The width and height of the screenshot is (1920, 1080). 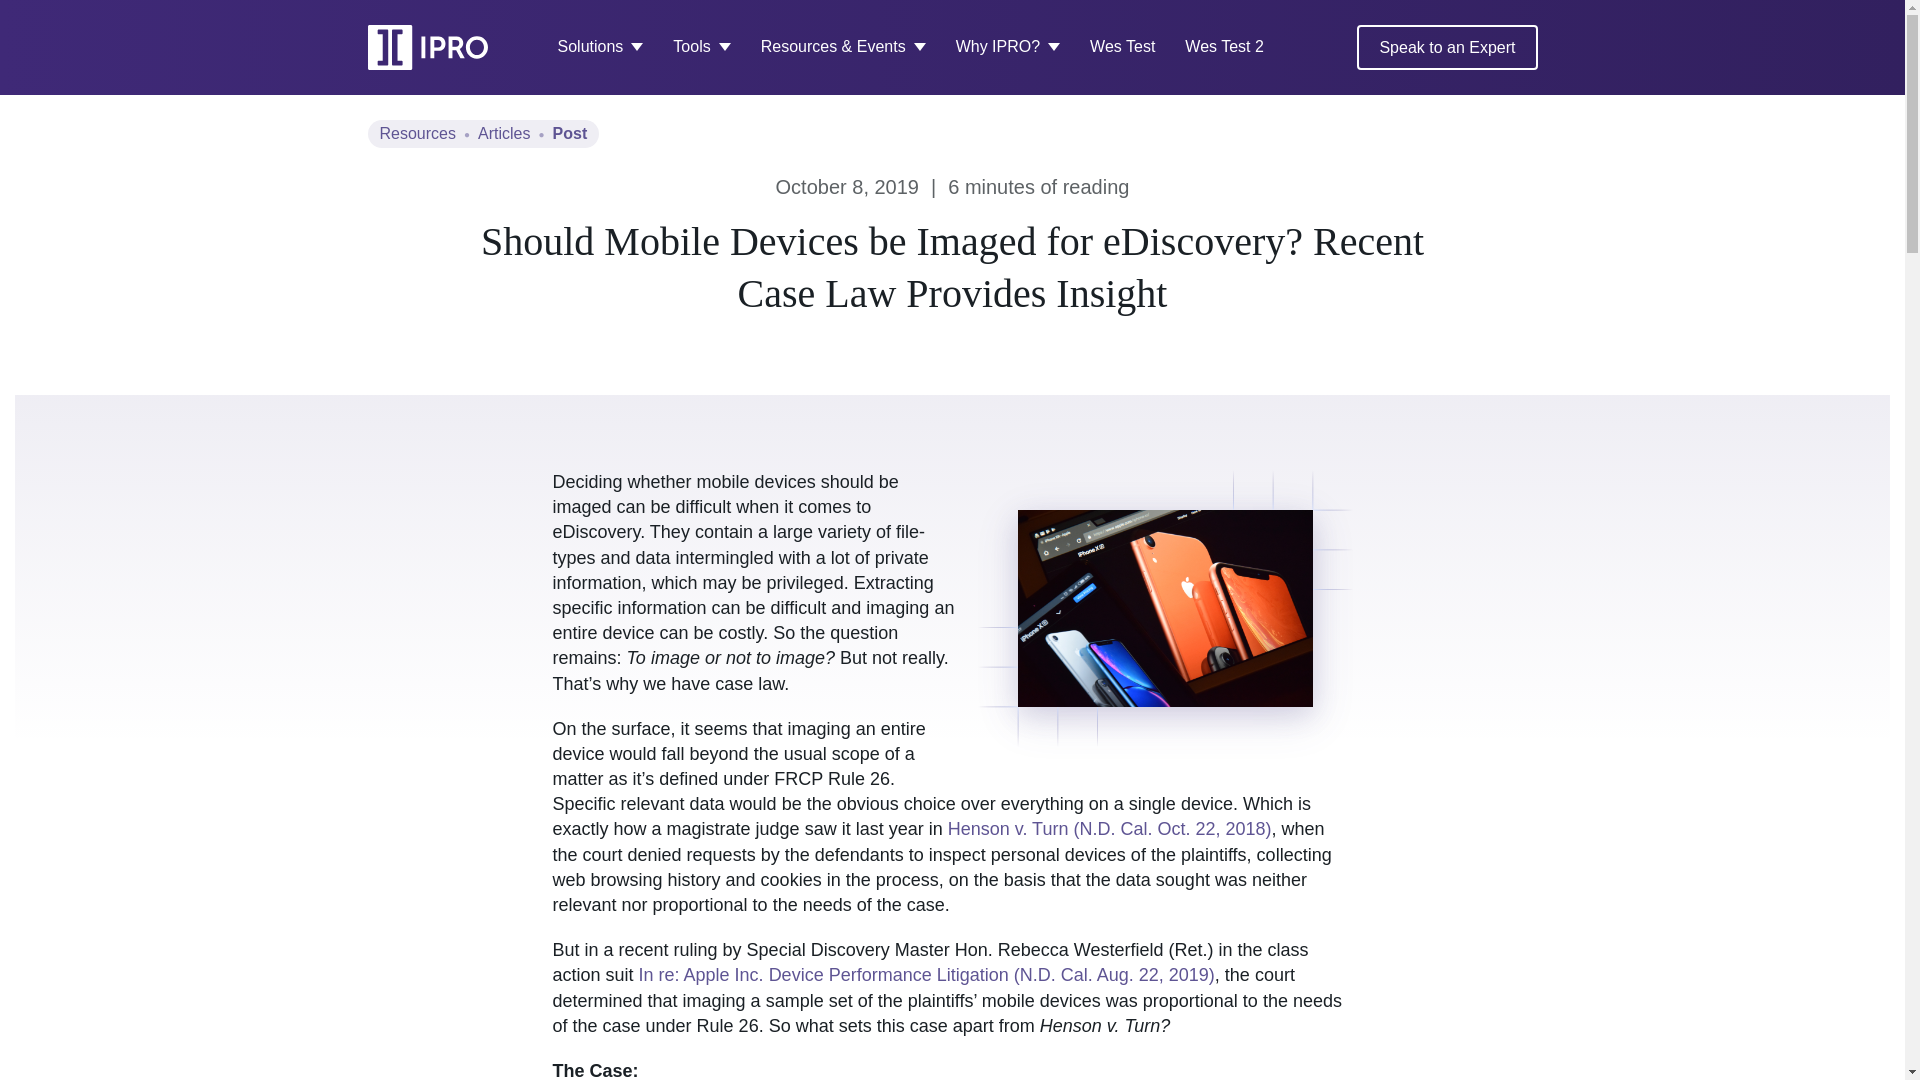 What do you see at coordinates (600, 47) in the screenshot?
I see `Solutions` at bounding box center [600, 47].